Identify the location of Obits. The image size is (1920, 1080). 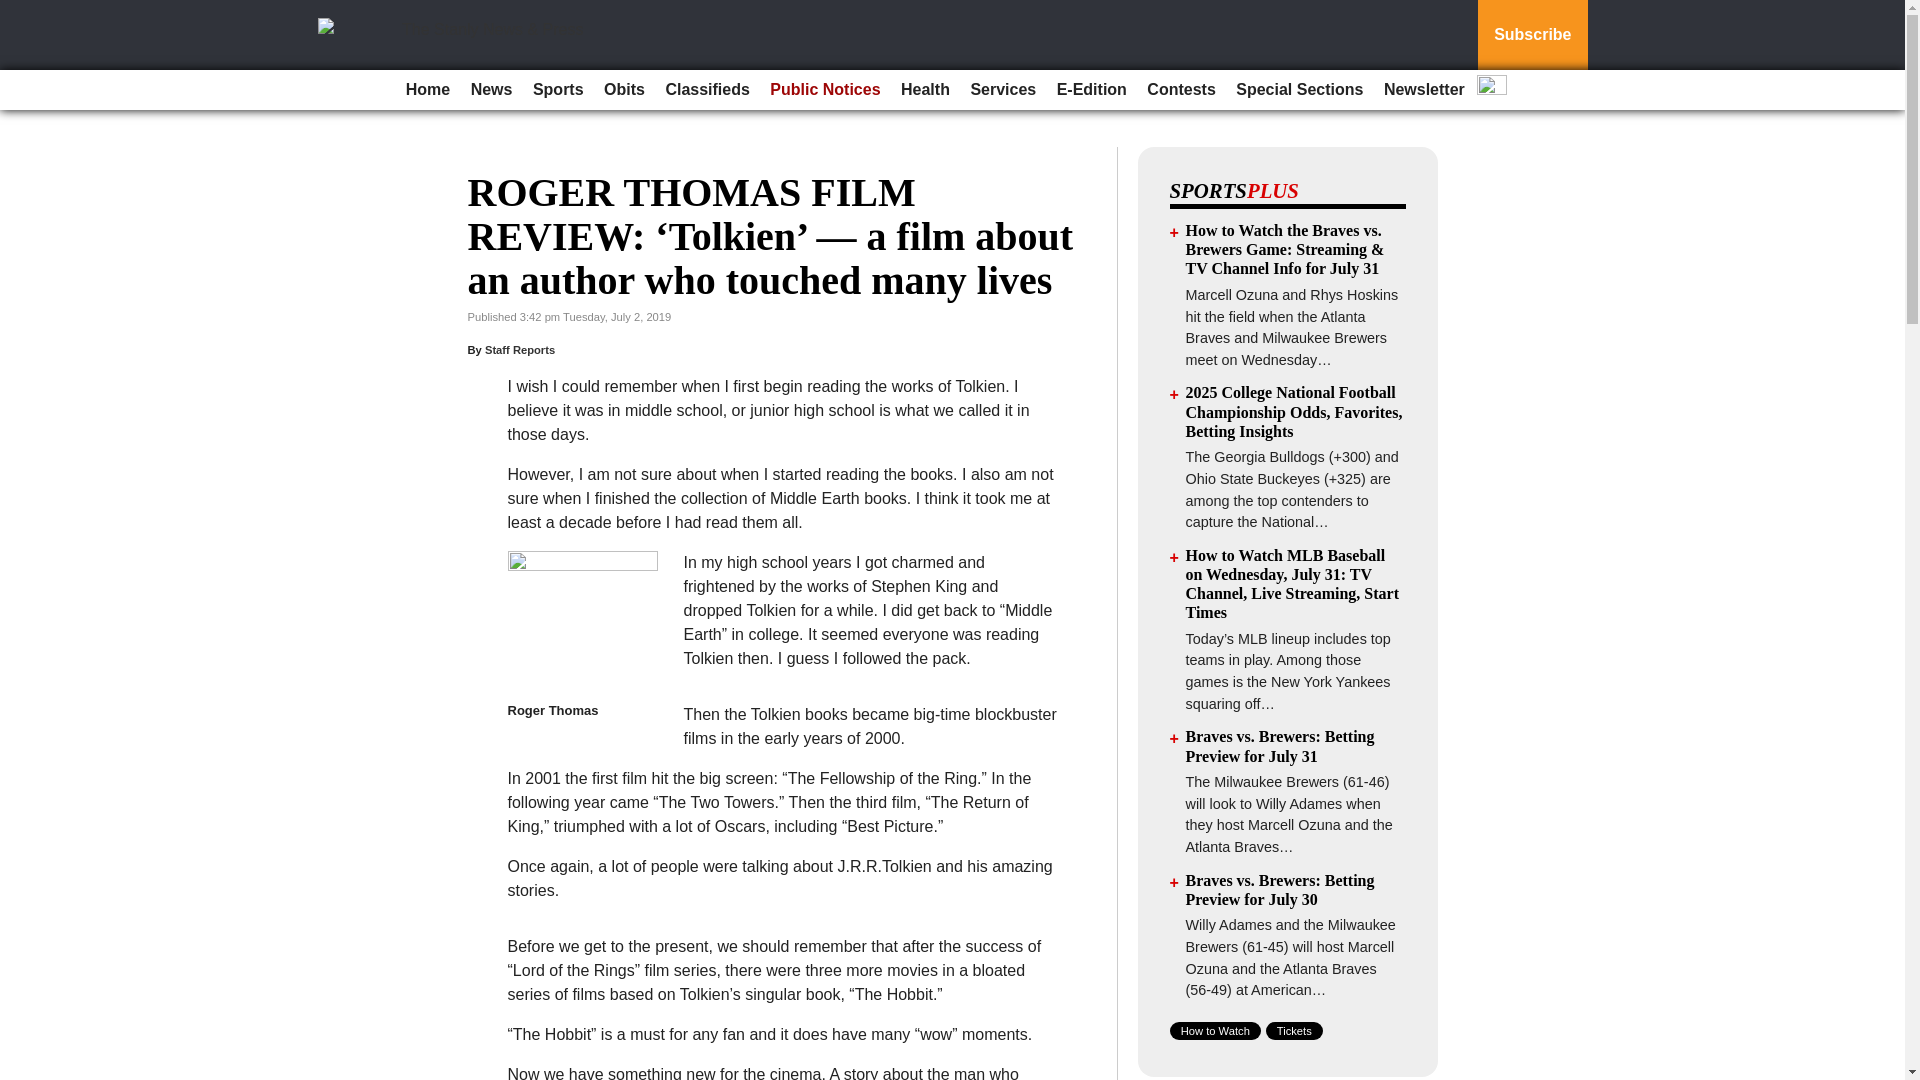
(624, 90).